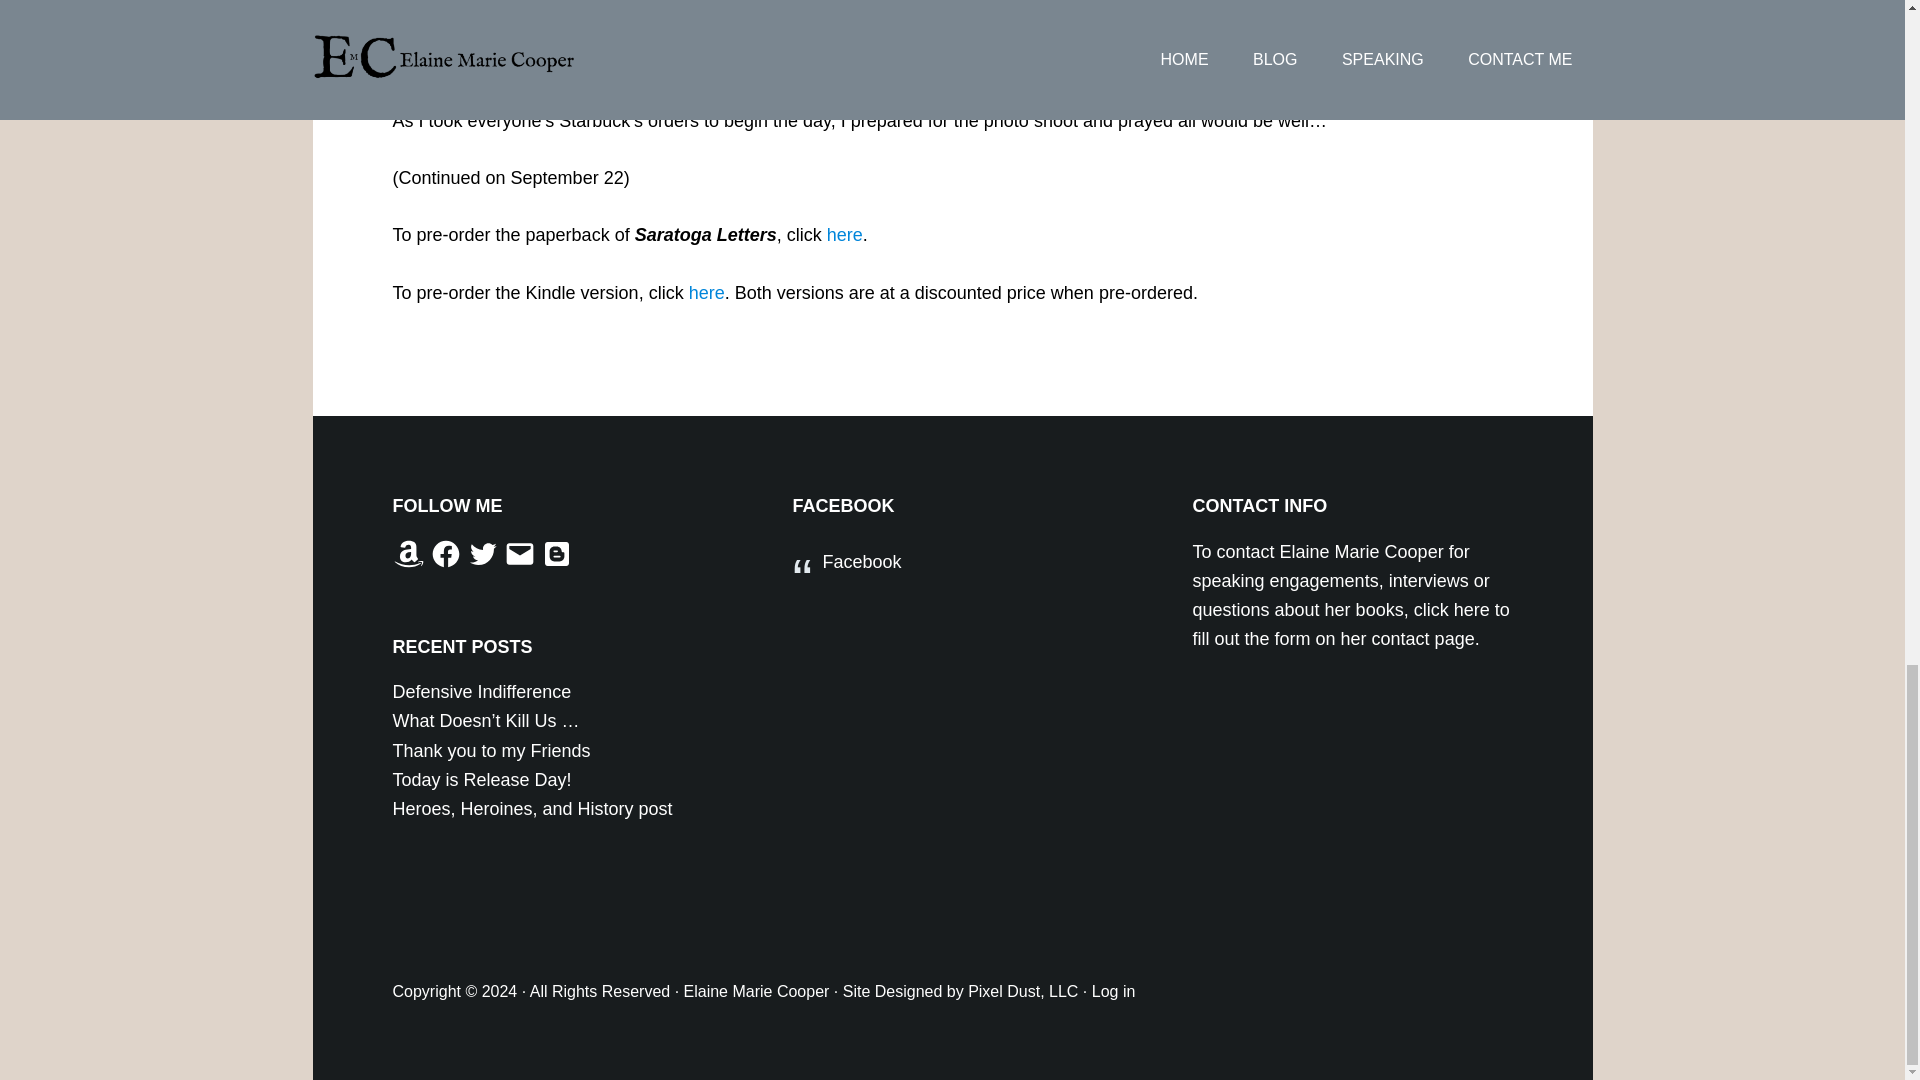 This screenshot has width=1920, height=1080. I want to click on Thank you to my Friends, so click(490, 750).